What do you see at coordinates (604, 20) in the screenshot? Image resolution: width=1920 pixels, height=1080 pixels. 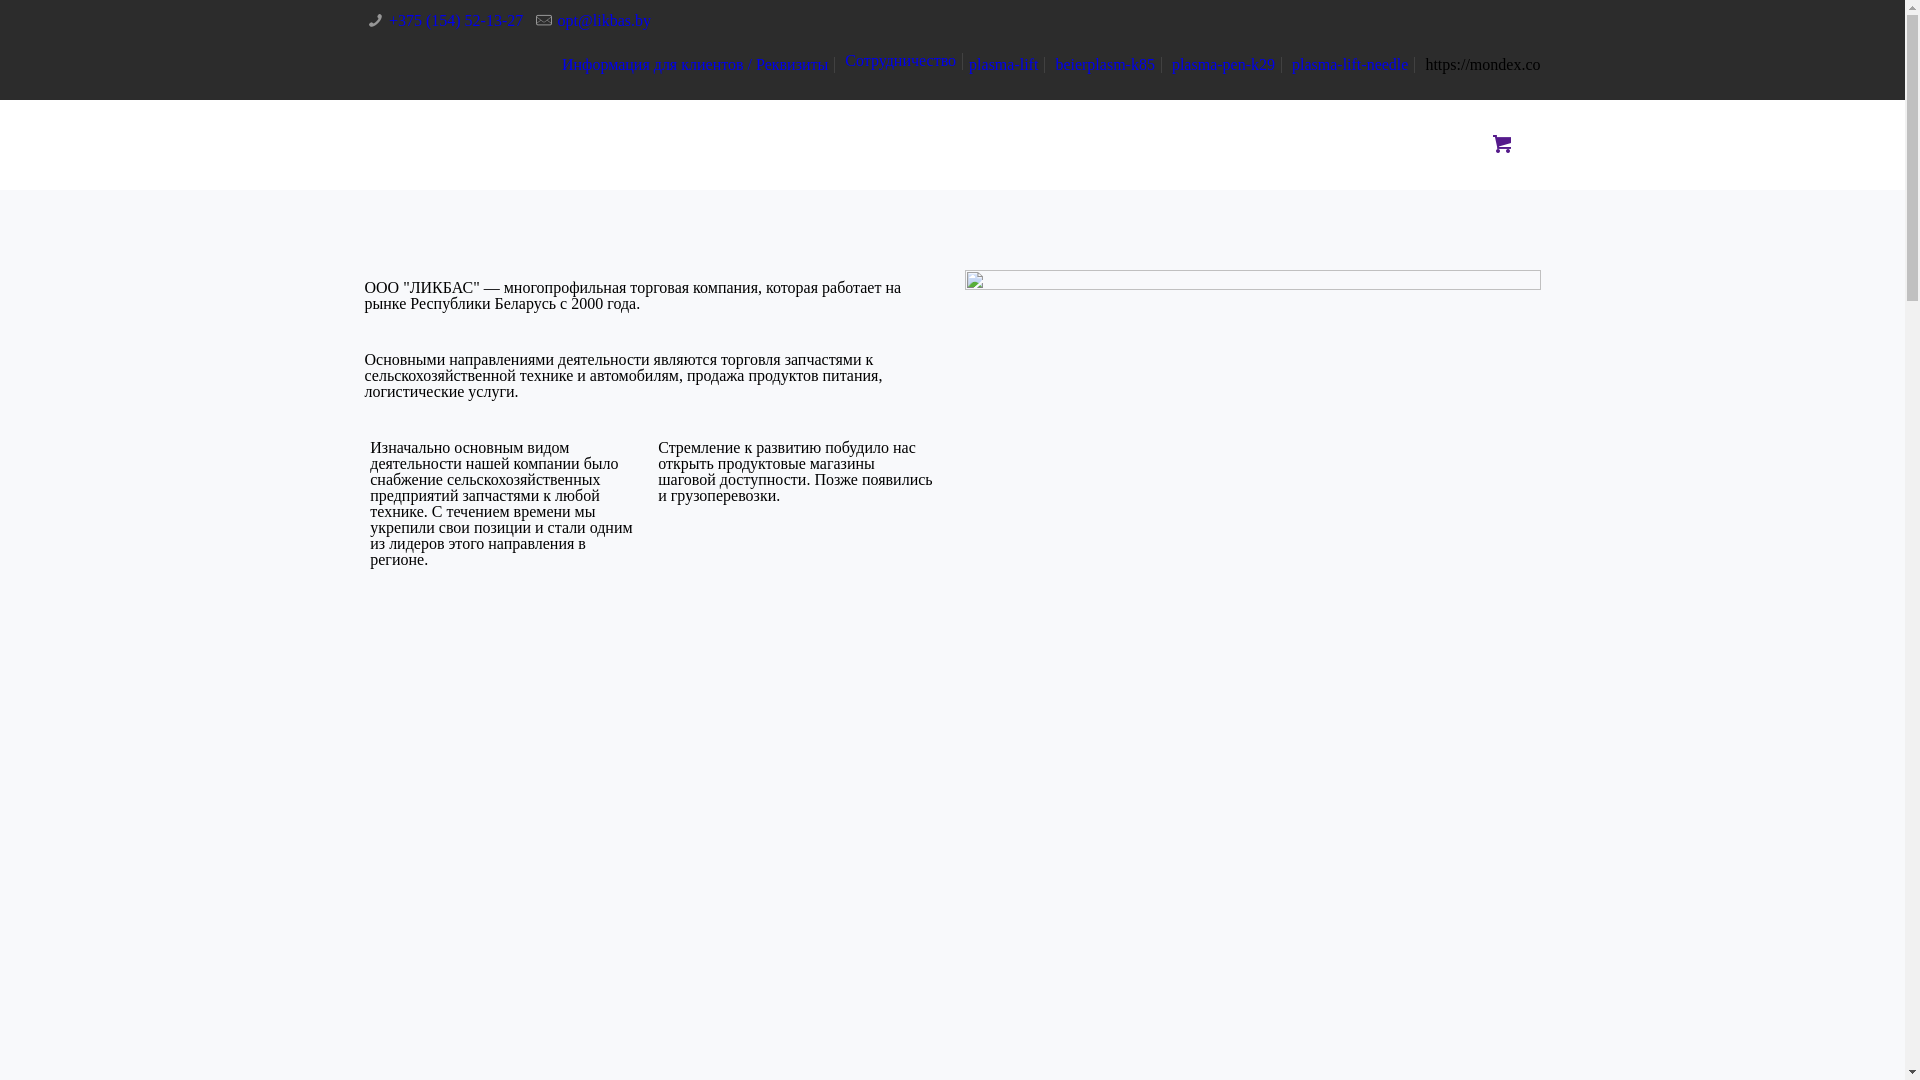 I see `opt@likbas.by` at bounding box center [604, 20].